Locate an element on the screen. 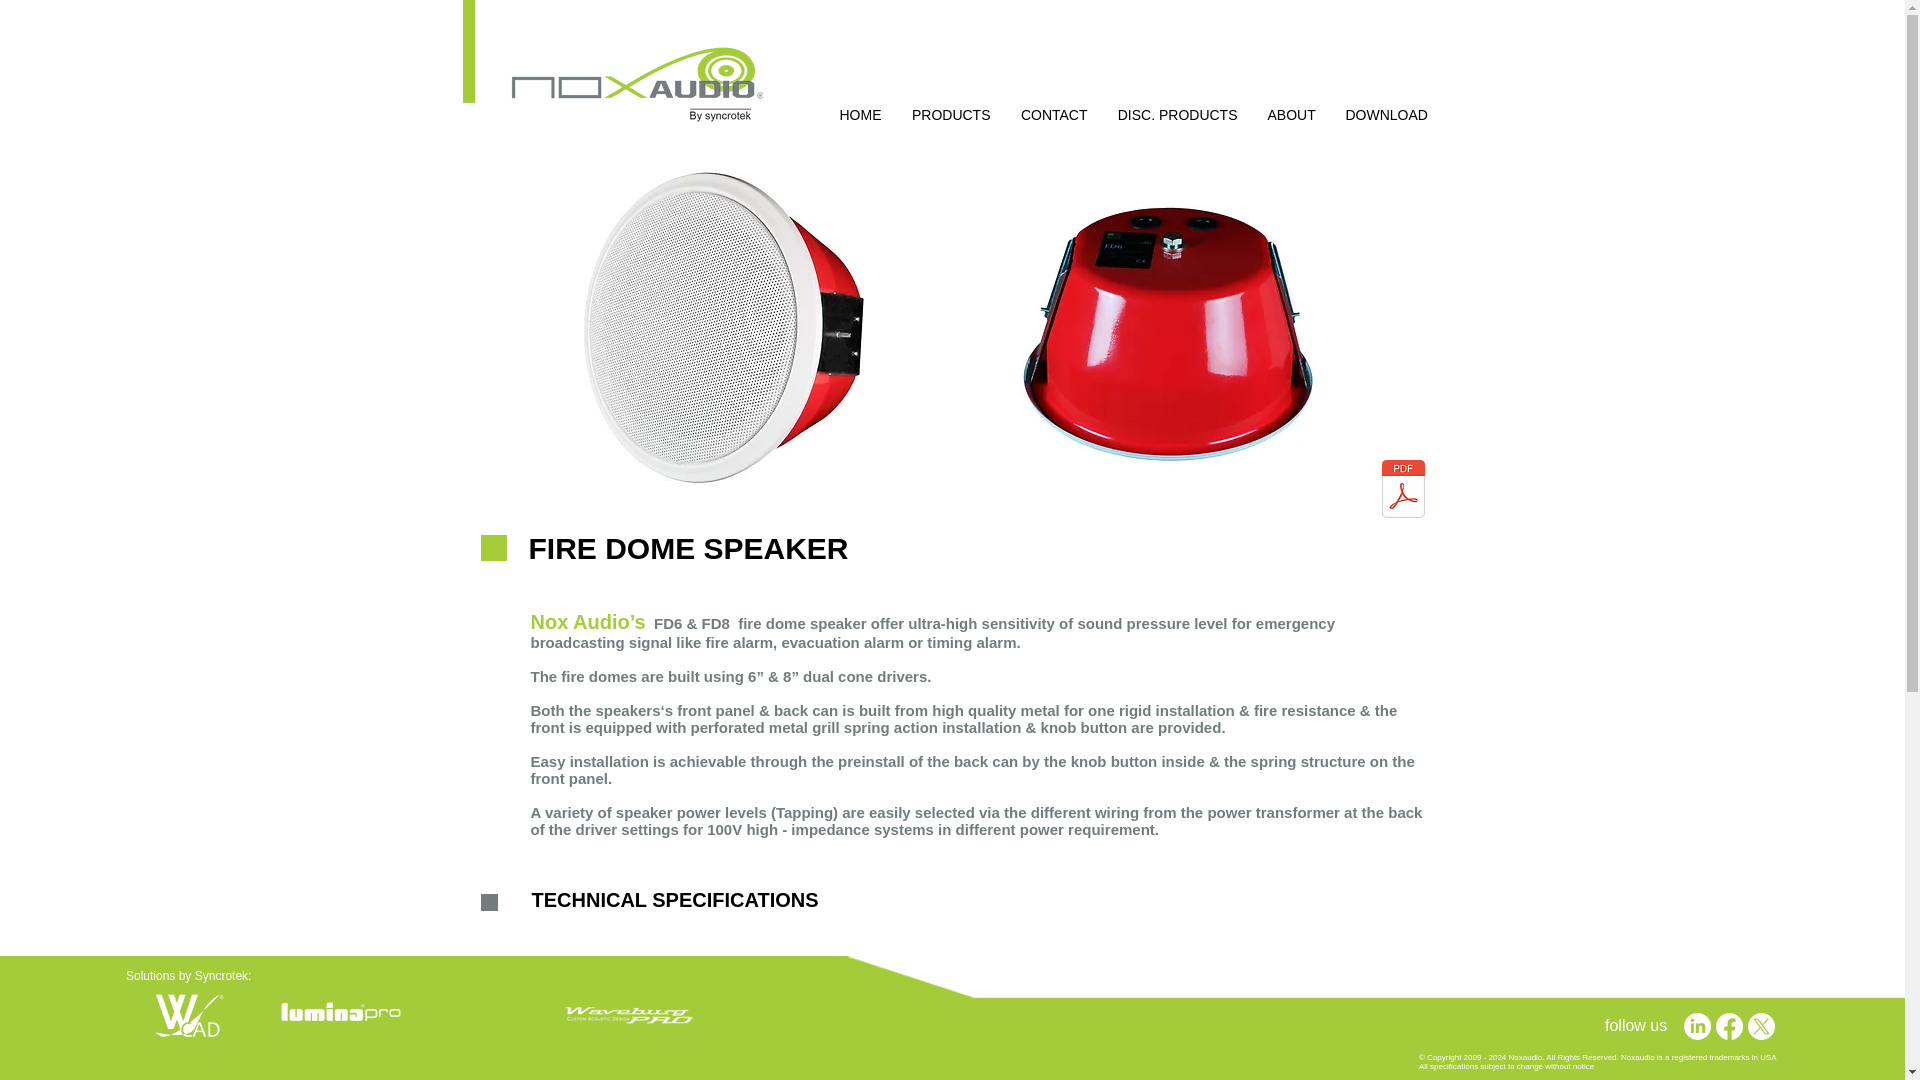 This screenshot has width=1920, height=1080. PRODUCTS is located at coordinates (950, 114).